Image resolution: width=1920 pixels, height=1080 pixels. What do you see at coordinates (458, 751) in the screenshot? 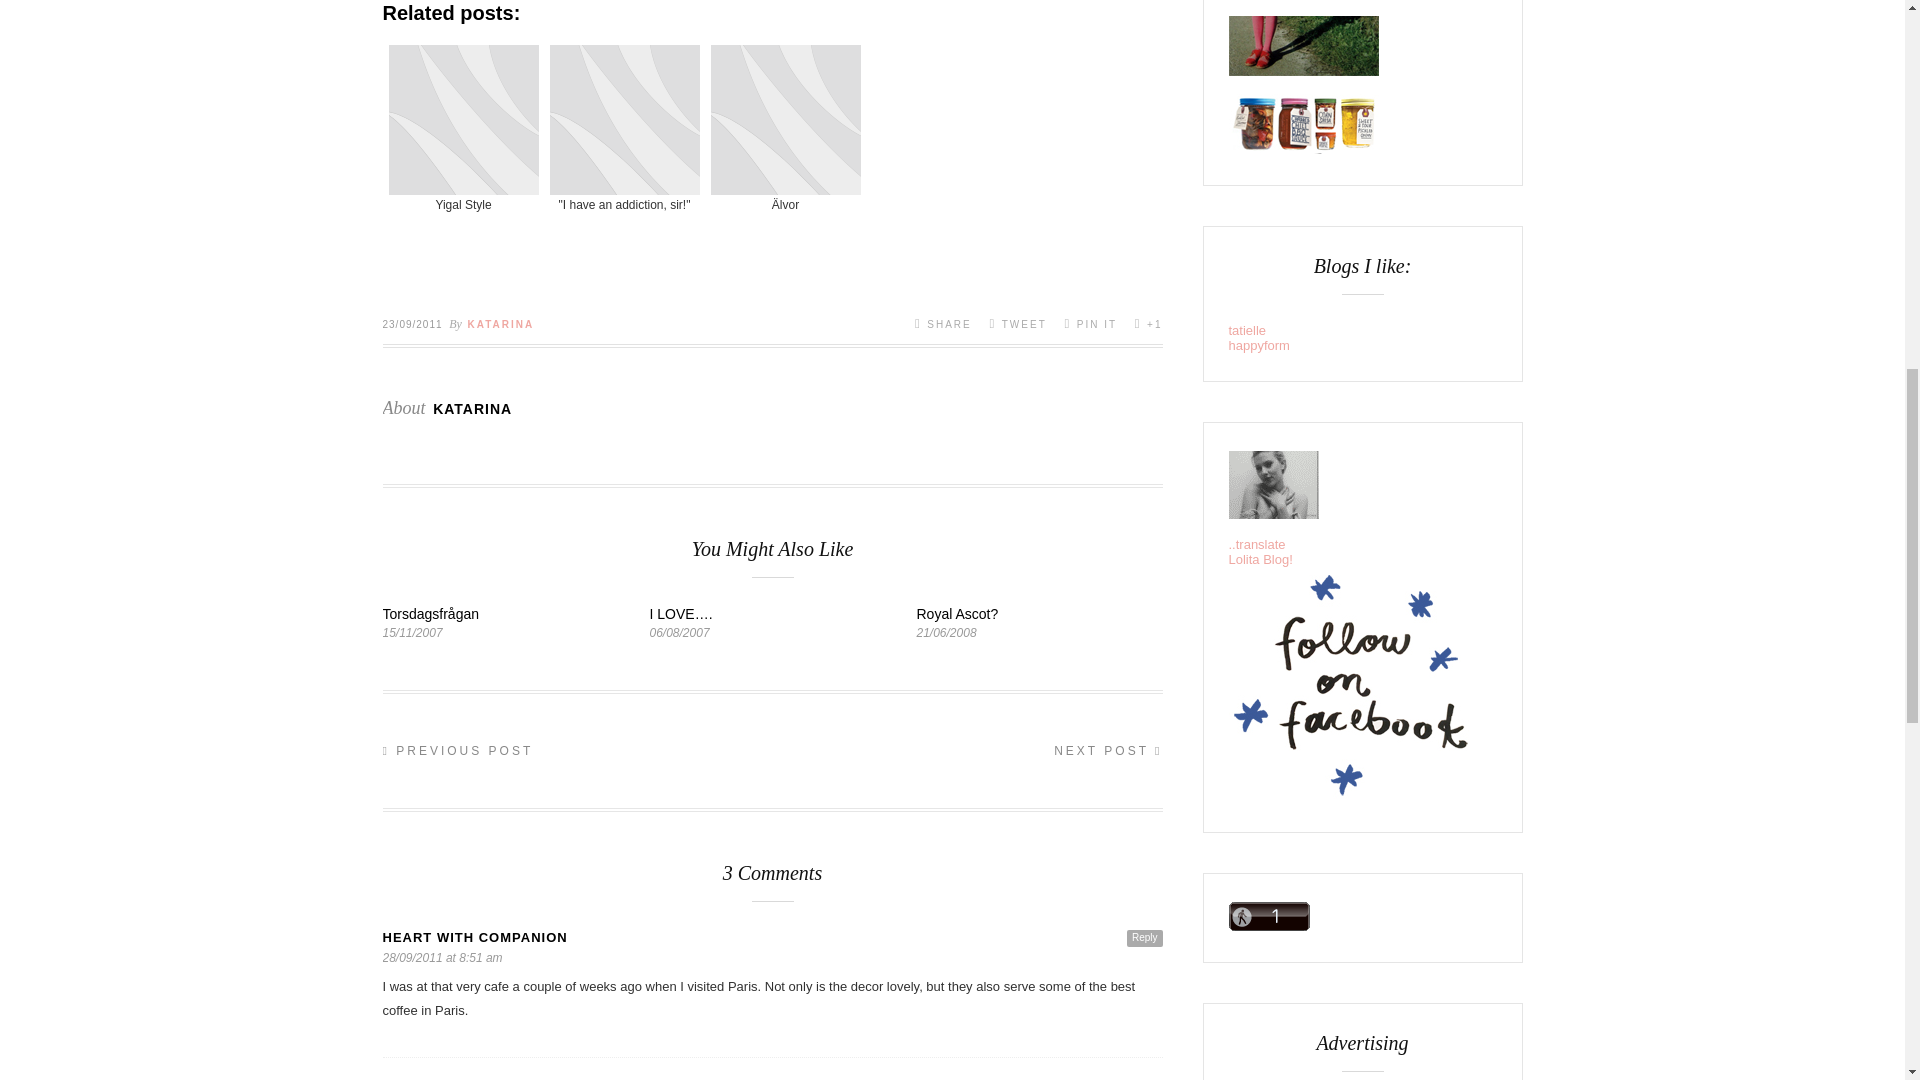
I see `PREVIOUS POST` at bounding box center [458, 751].